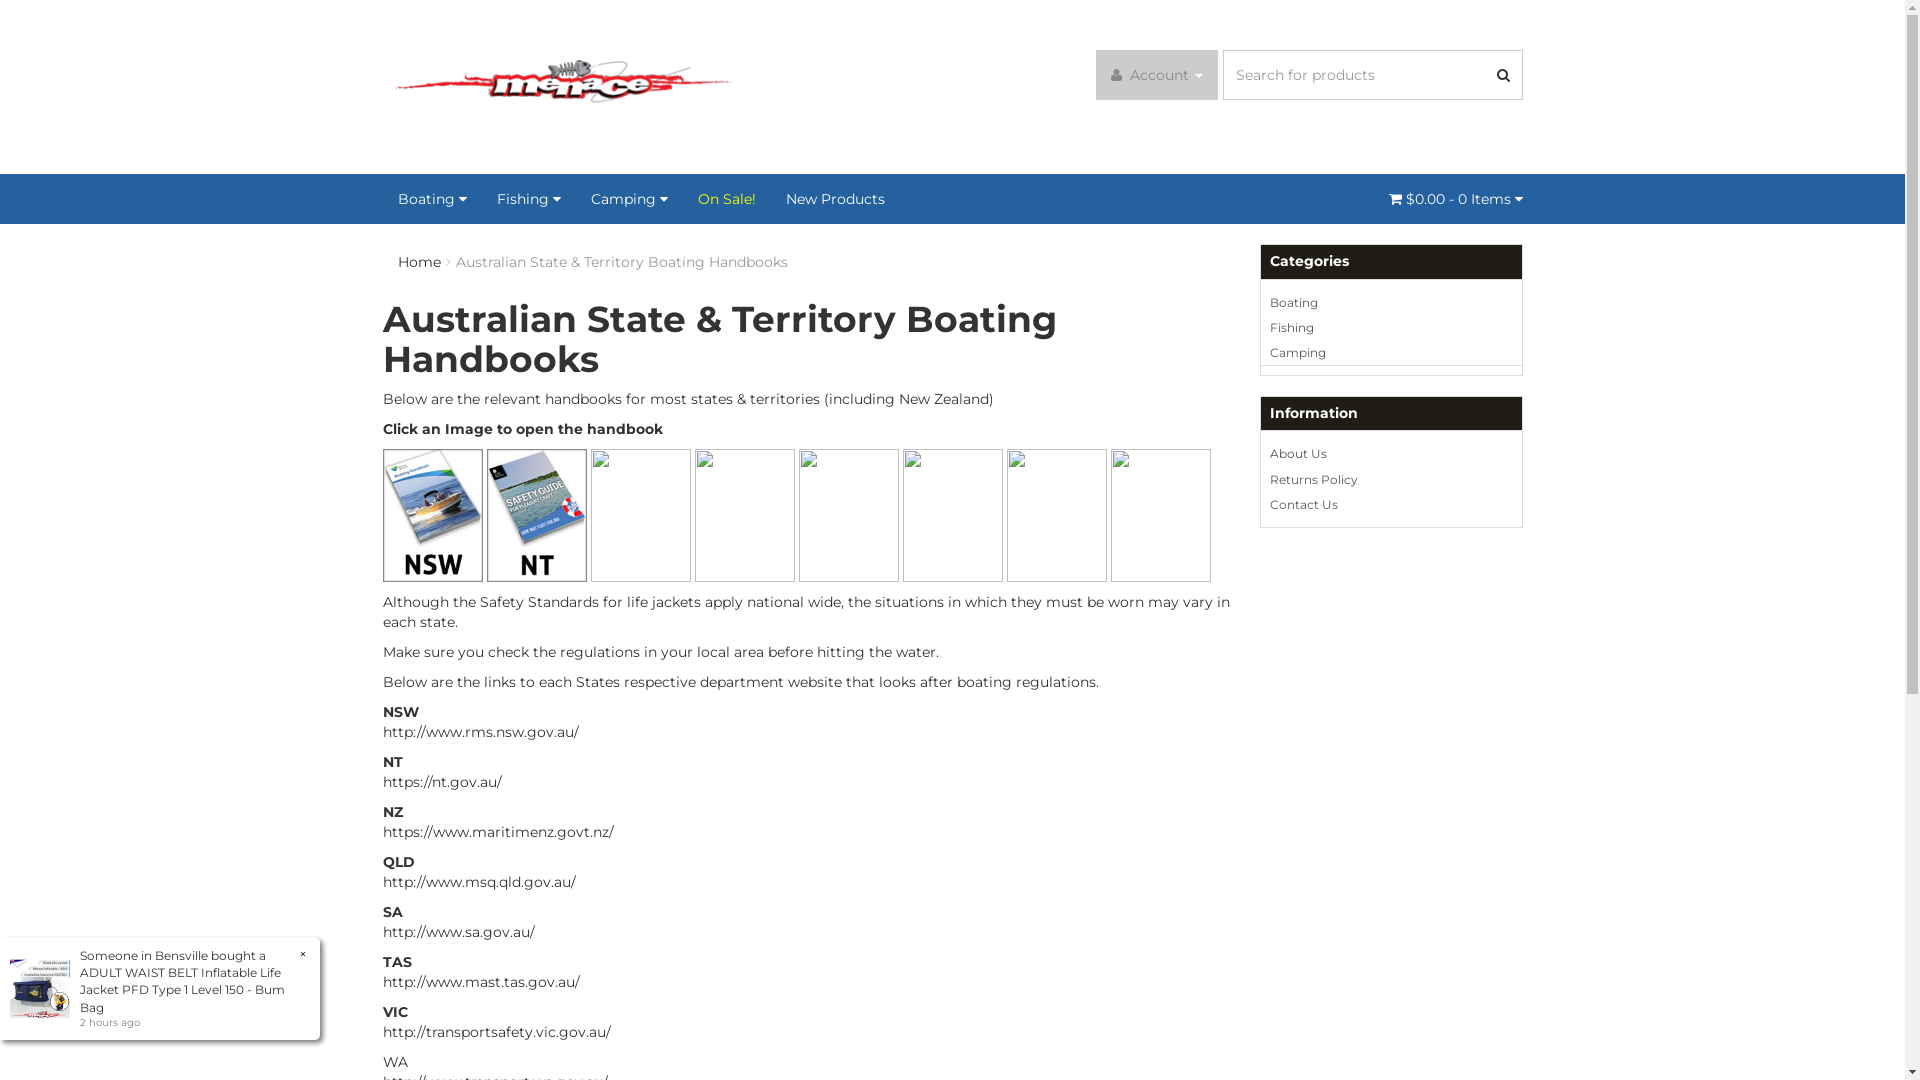 Image resolution: width=1920 pixels, height=1080 pixels. What do you see at coordinates (496, 1032) in the screenshot?
I see `http://transportsafety.vic.gov.au/` at bounding box center [496, 1032].